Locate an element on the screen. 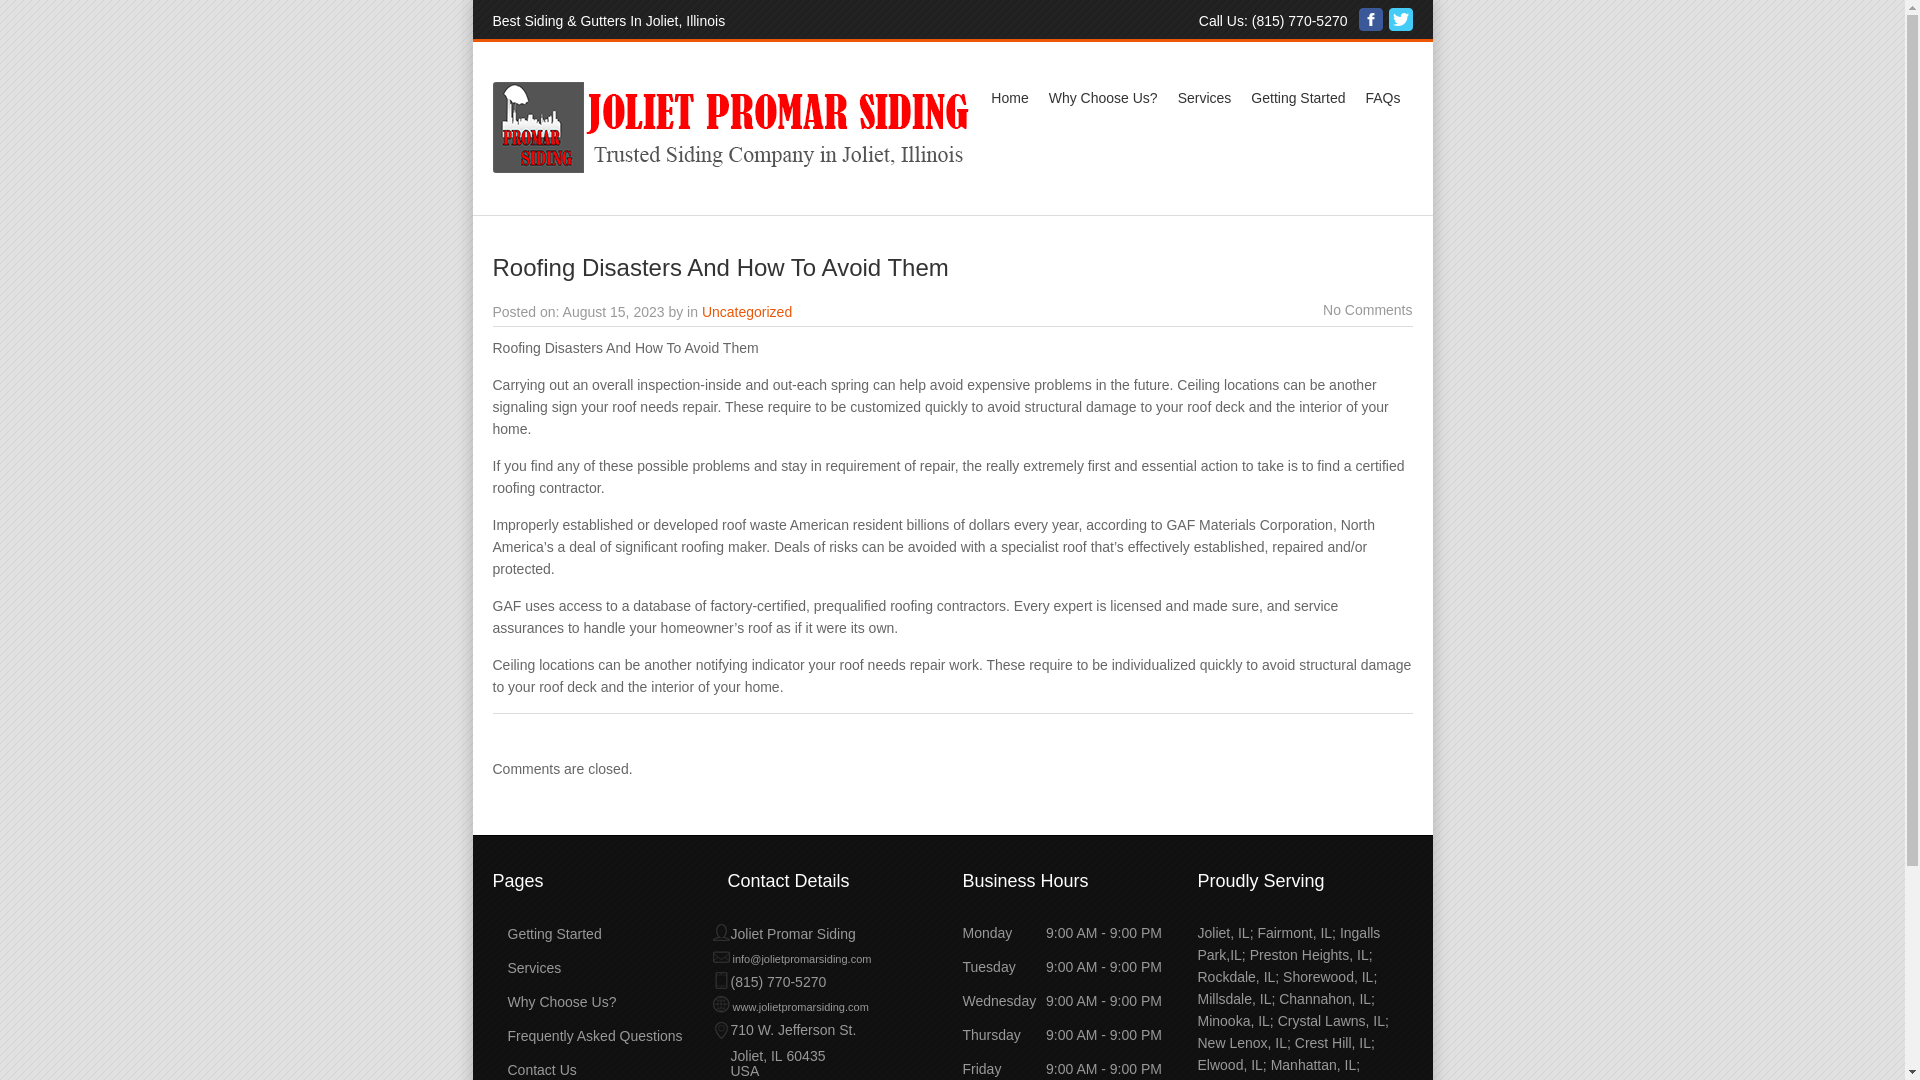 This screenshot has height=1080, width=1920. Why Choose Us? is located at coordinates (554, 1001).